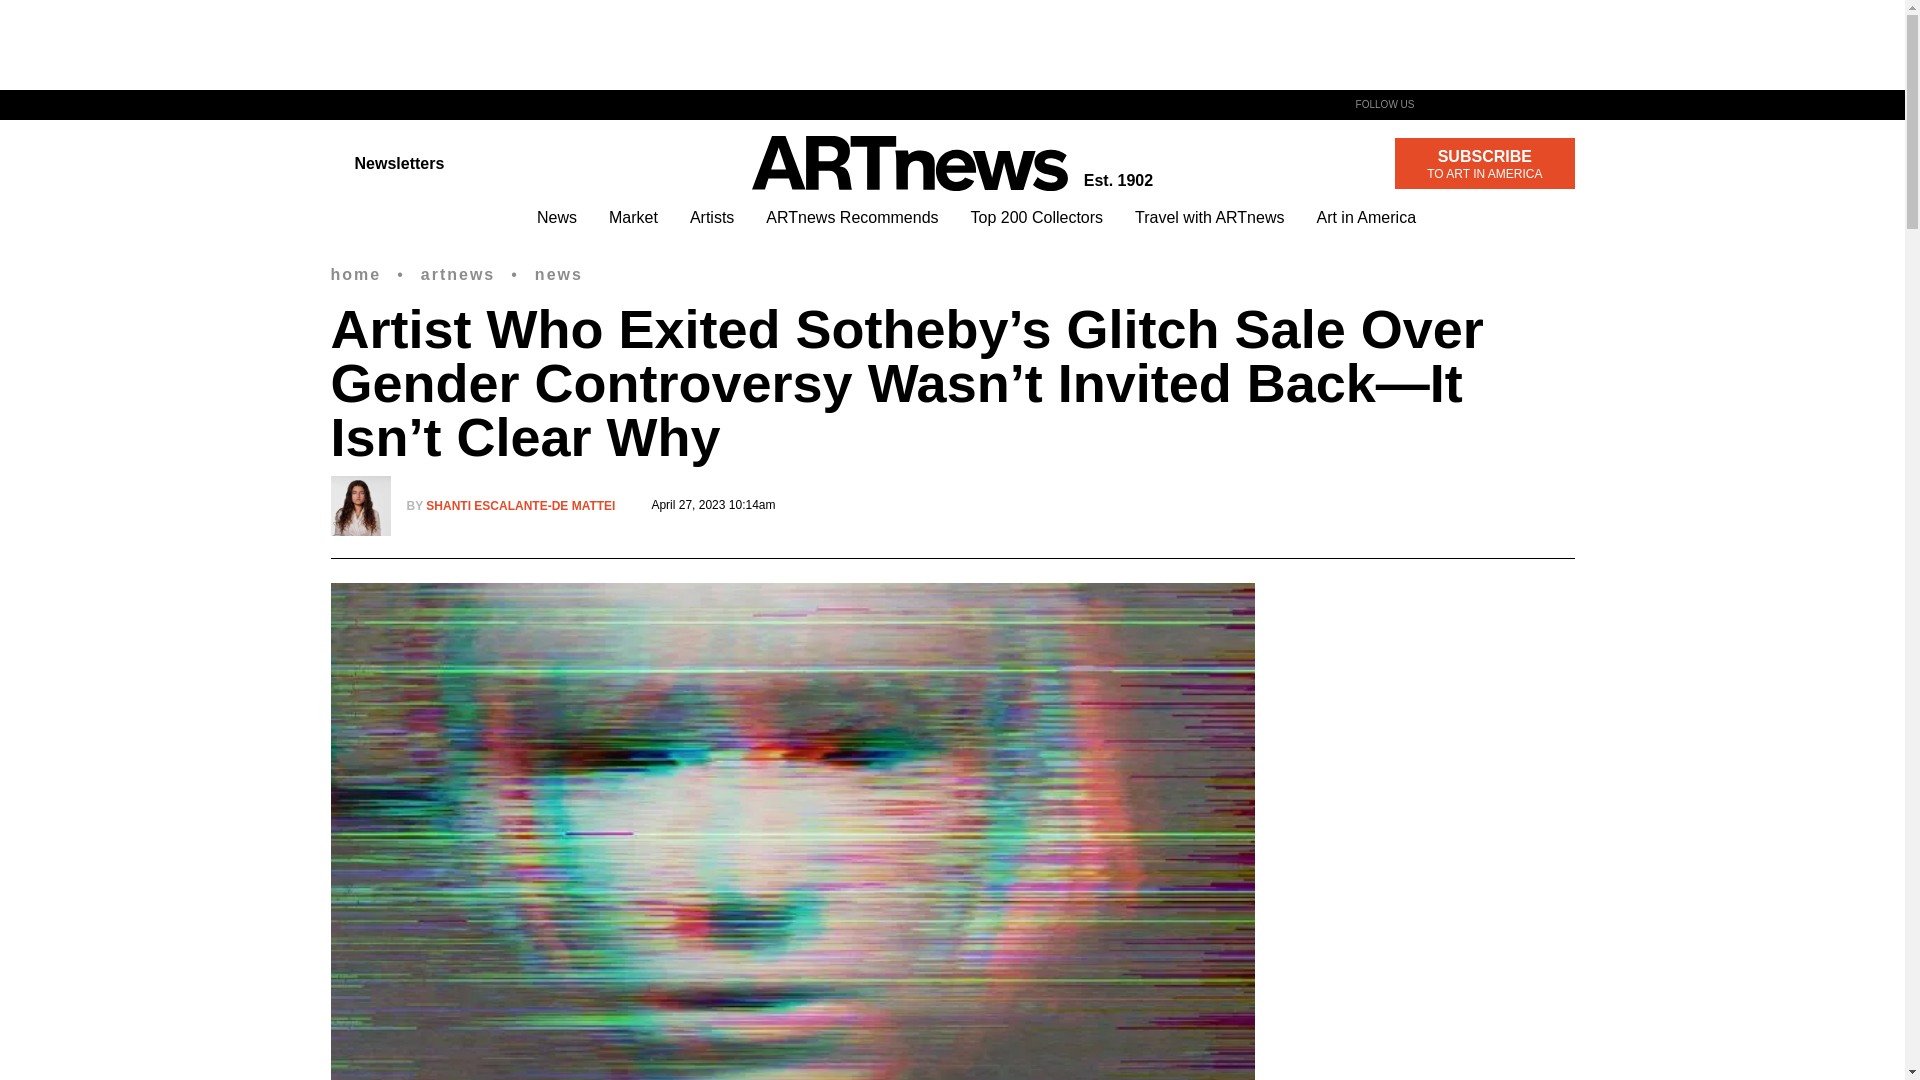 The height and width of the screenshot is (1080, 1920). What do you see at coordinates (557, 217) in the screenshot?
I see `News` at bounding box center [557, 217].